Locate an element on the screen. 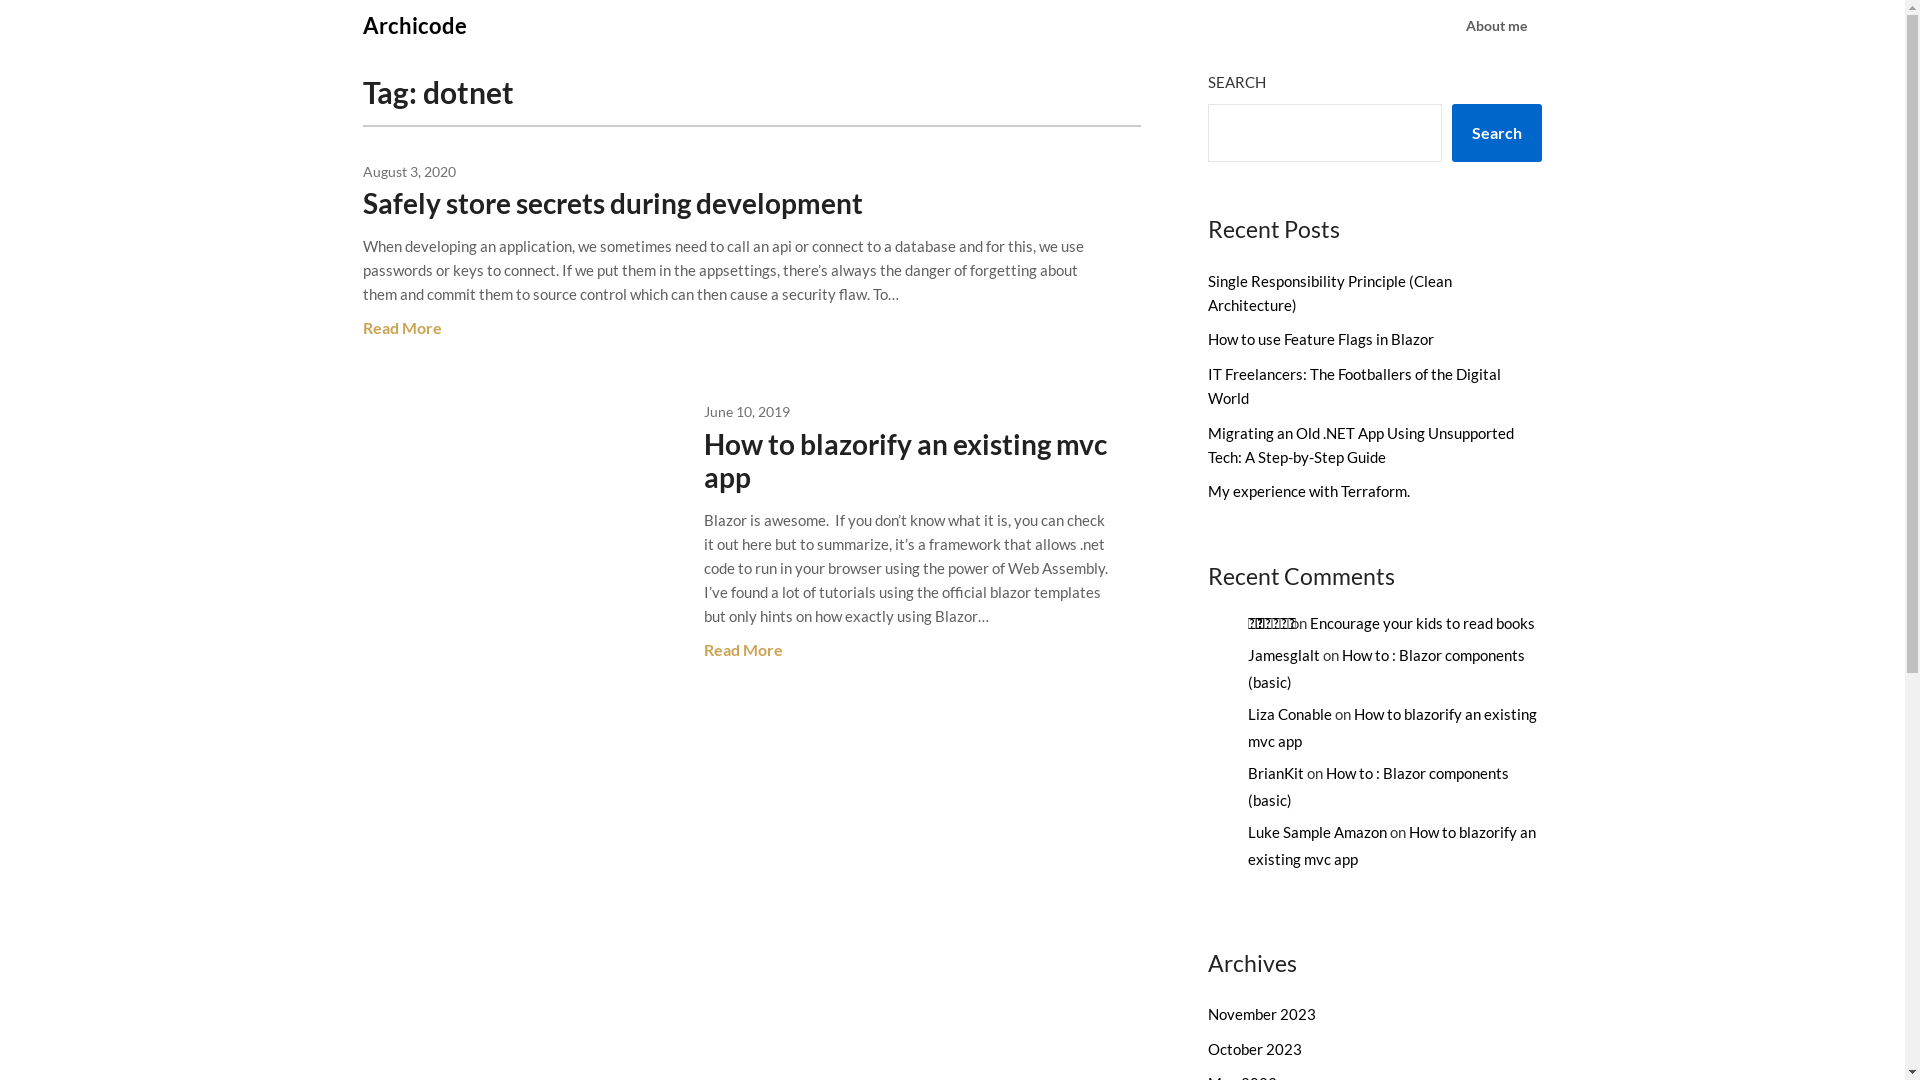  Archicode is located at coordinates (414, 26).